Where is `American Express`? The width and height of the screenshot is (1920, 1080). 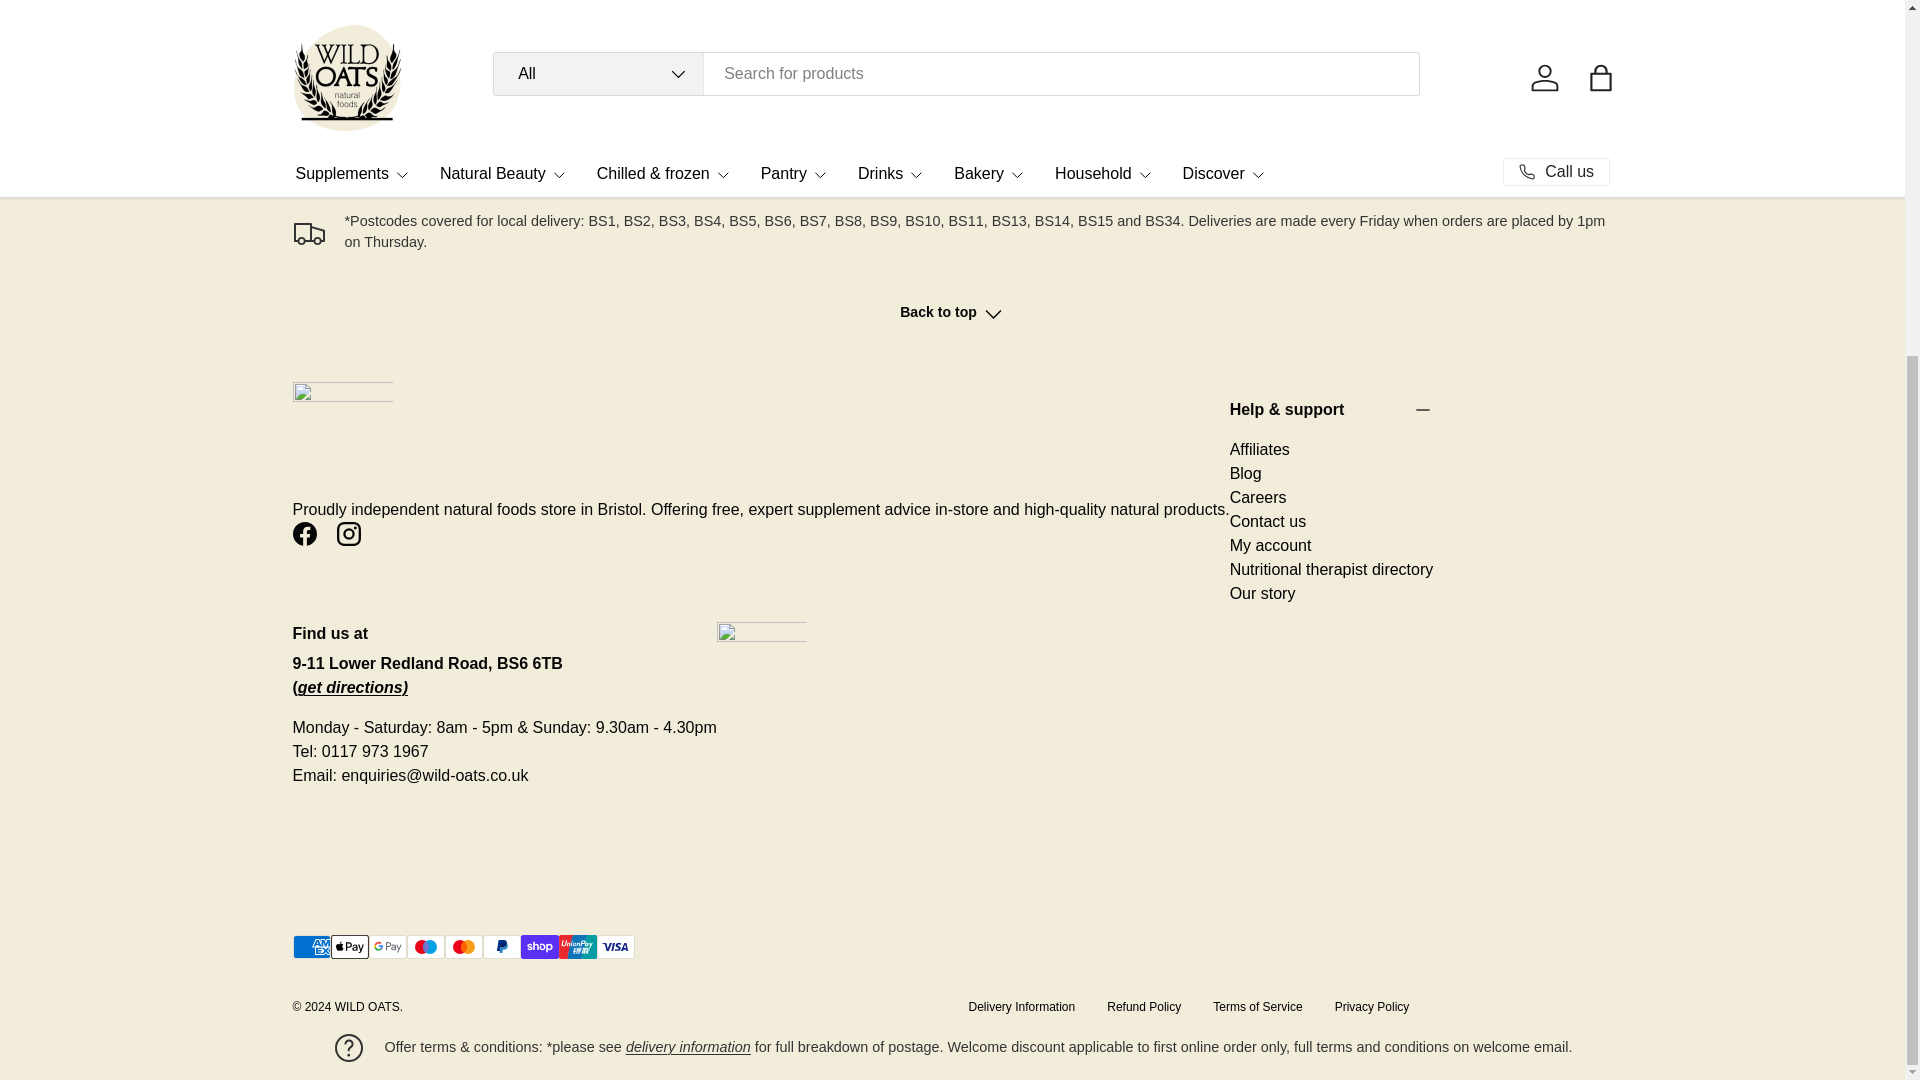 American Express is located at coordinates (310, 947).